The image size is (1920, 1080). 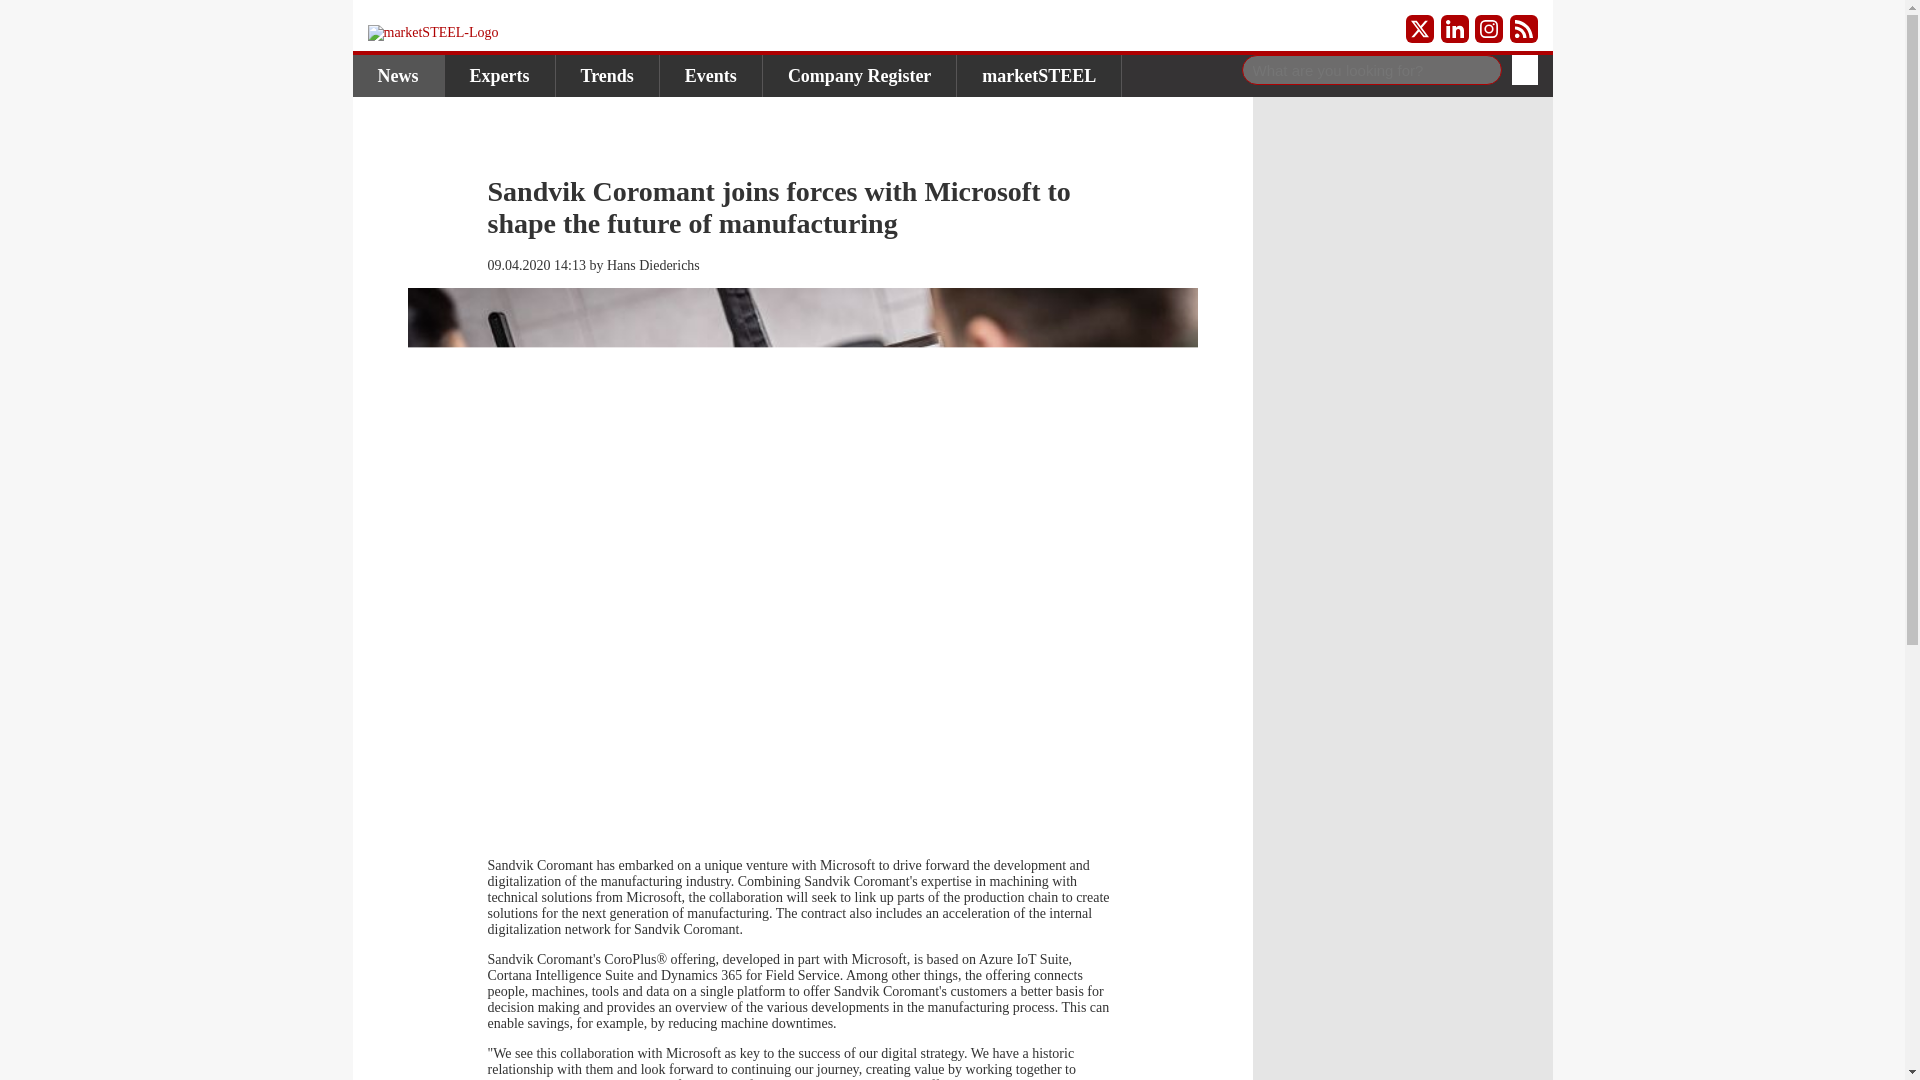 What do you see at coordinates (859, 76) in the screenshot?
I see `Company Register` at bounding box center [859, 76].